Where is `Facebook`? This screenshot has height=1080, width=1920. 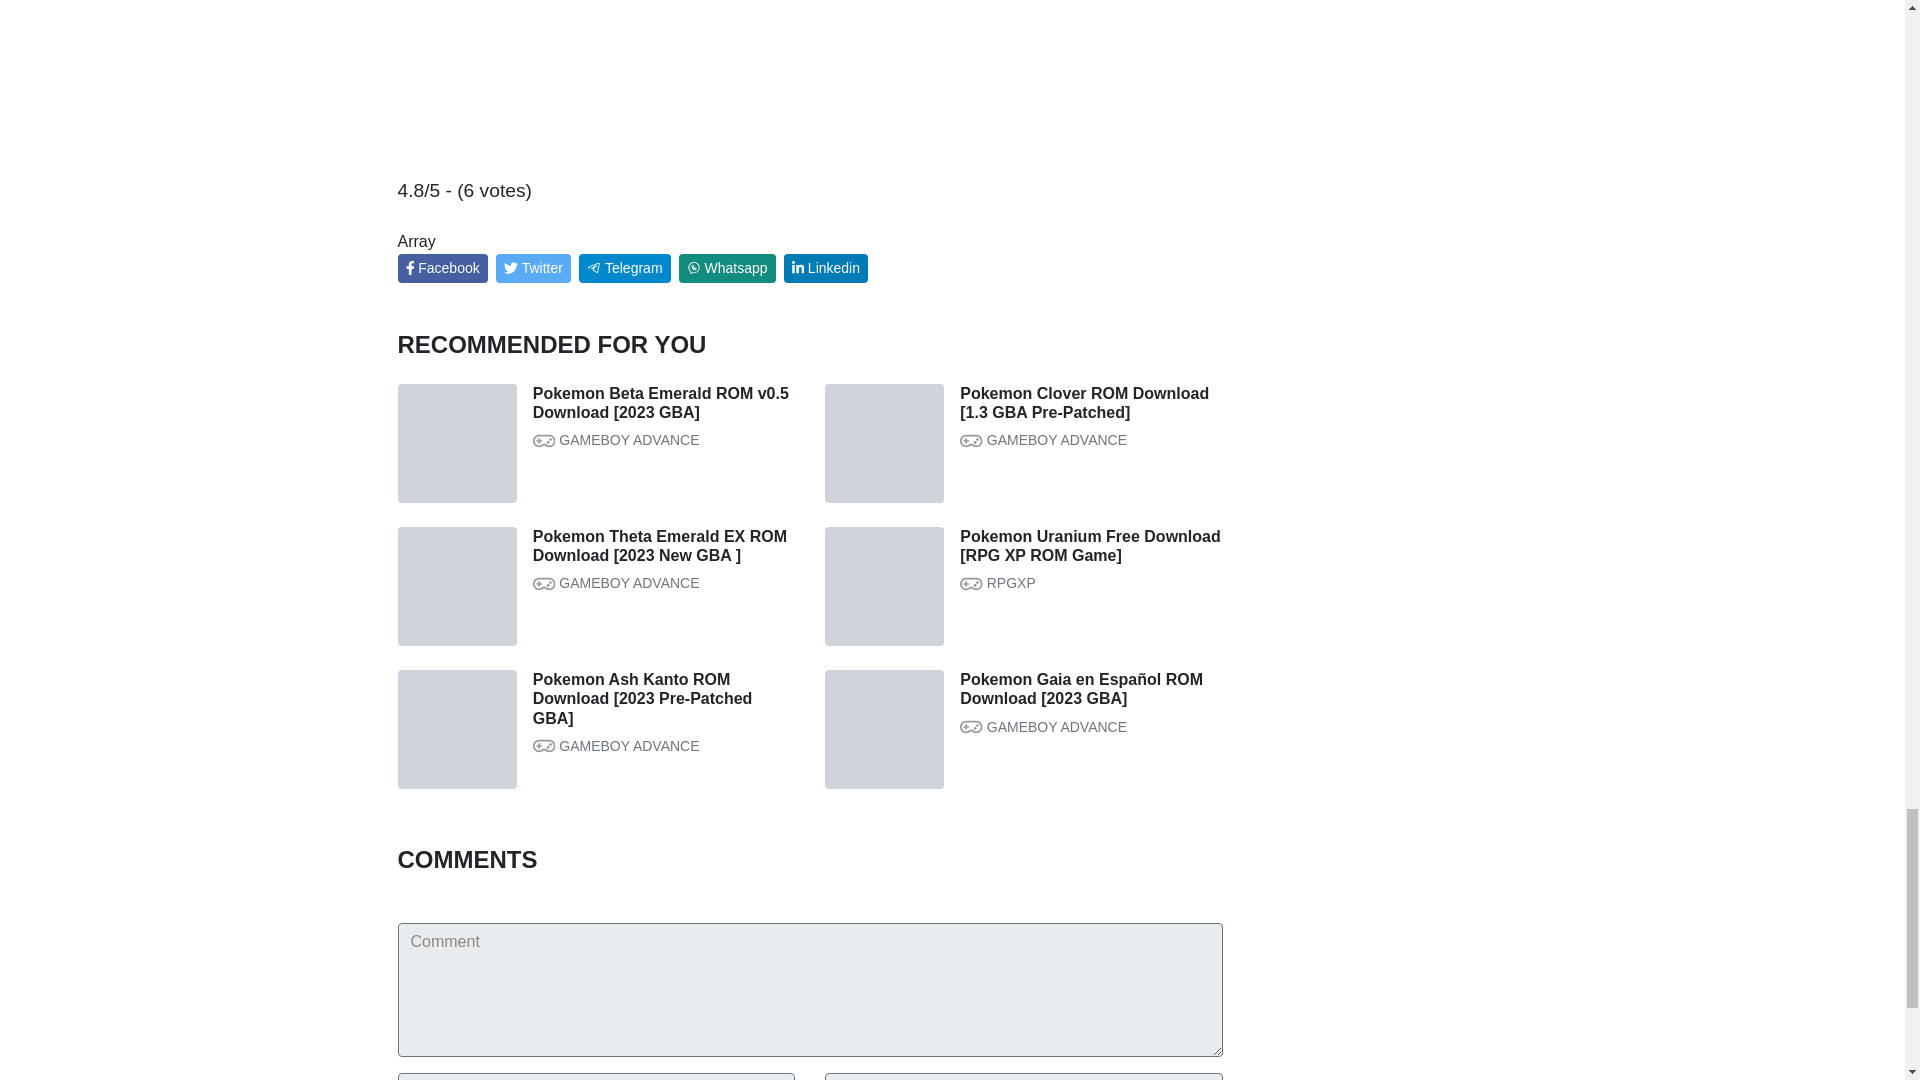 Facebook is located at coordinates (442, 268).